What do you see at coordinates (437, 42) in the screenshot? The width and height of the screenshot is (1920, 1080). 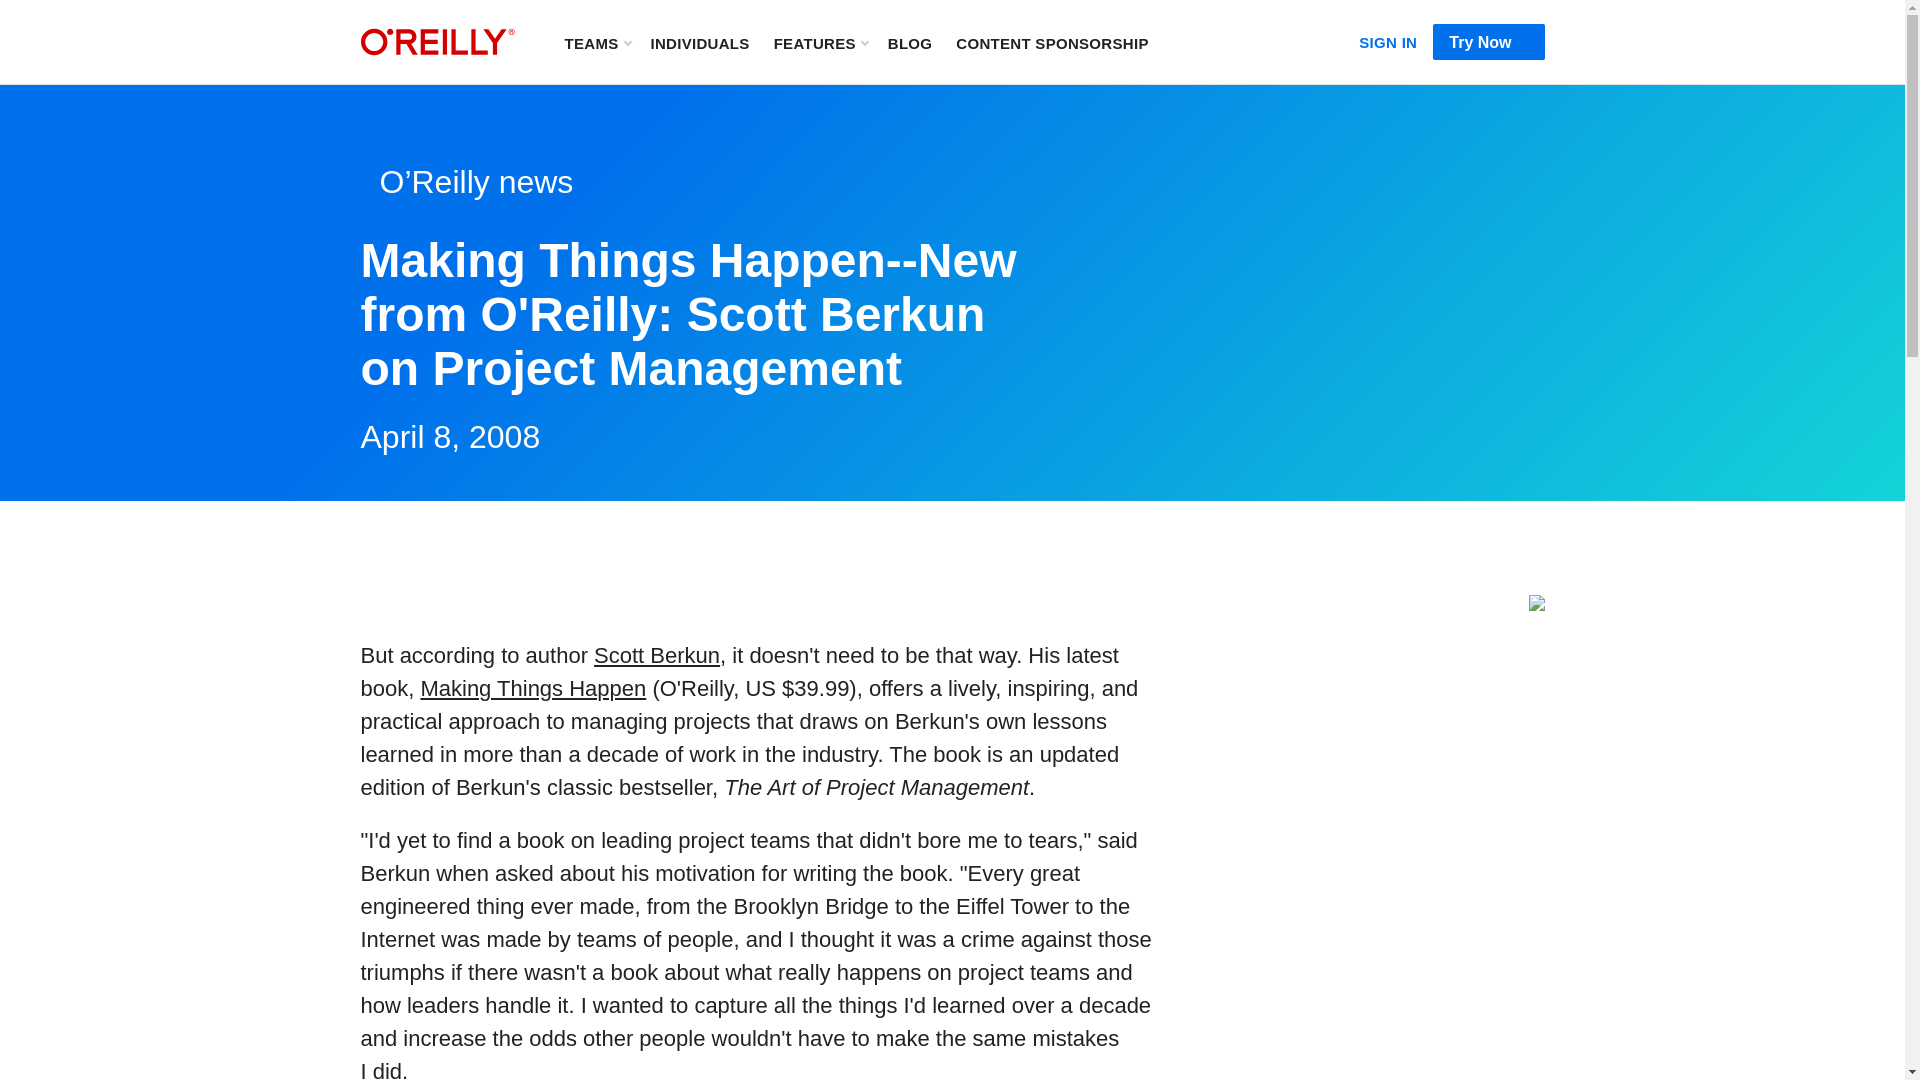 I see `home page` at bounding box center [437, 42].